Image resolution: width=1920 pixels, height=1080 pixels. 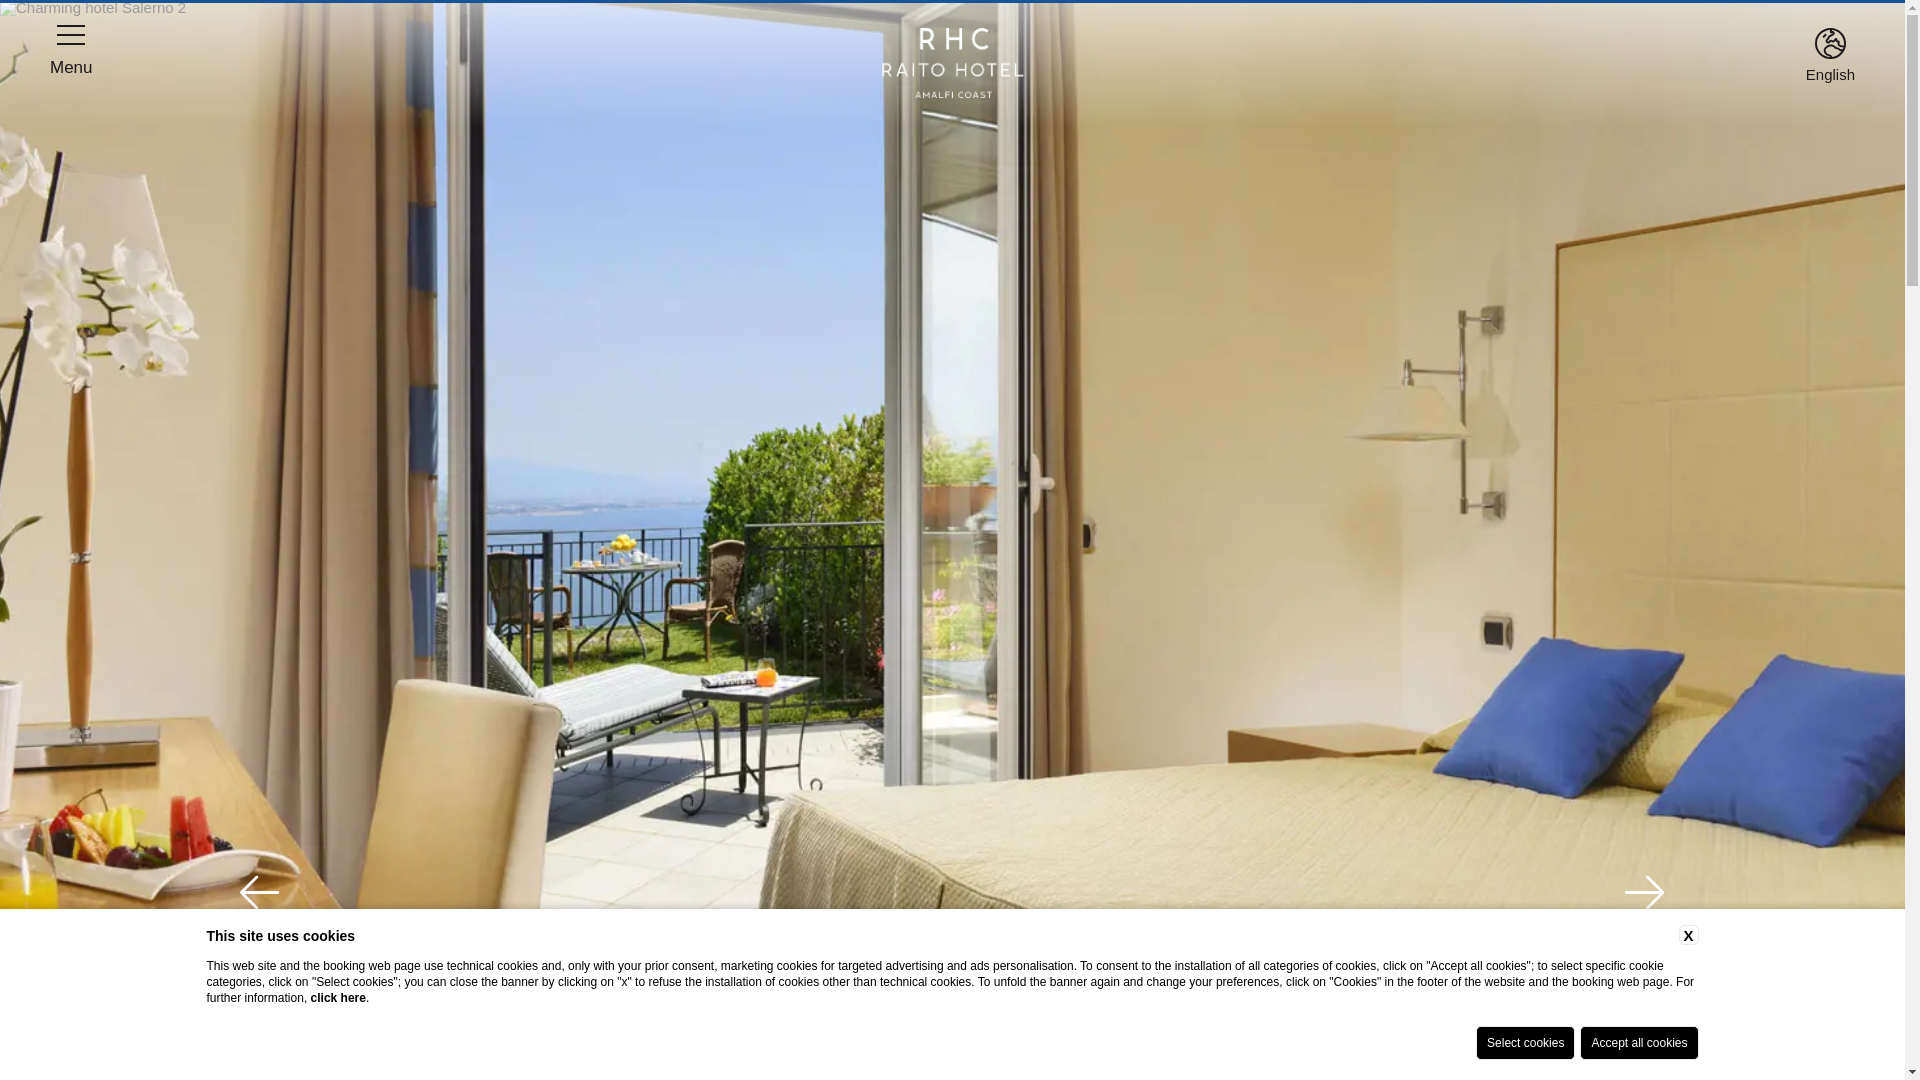 I want to click on Hotel Raito Logo White, so click(x=952, y=63).